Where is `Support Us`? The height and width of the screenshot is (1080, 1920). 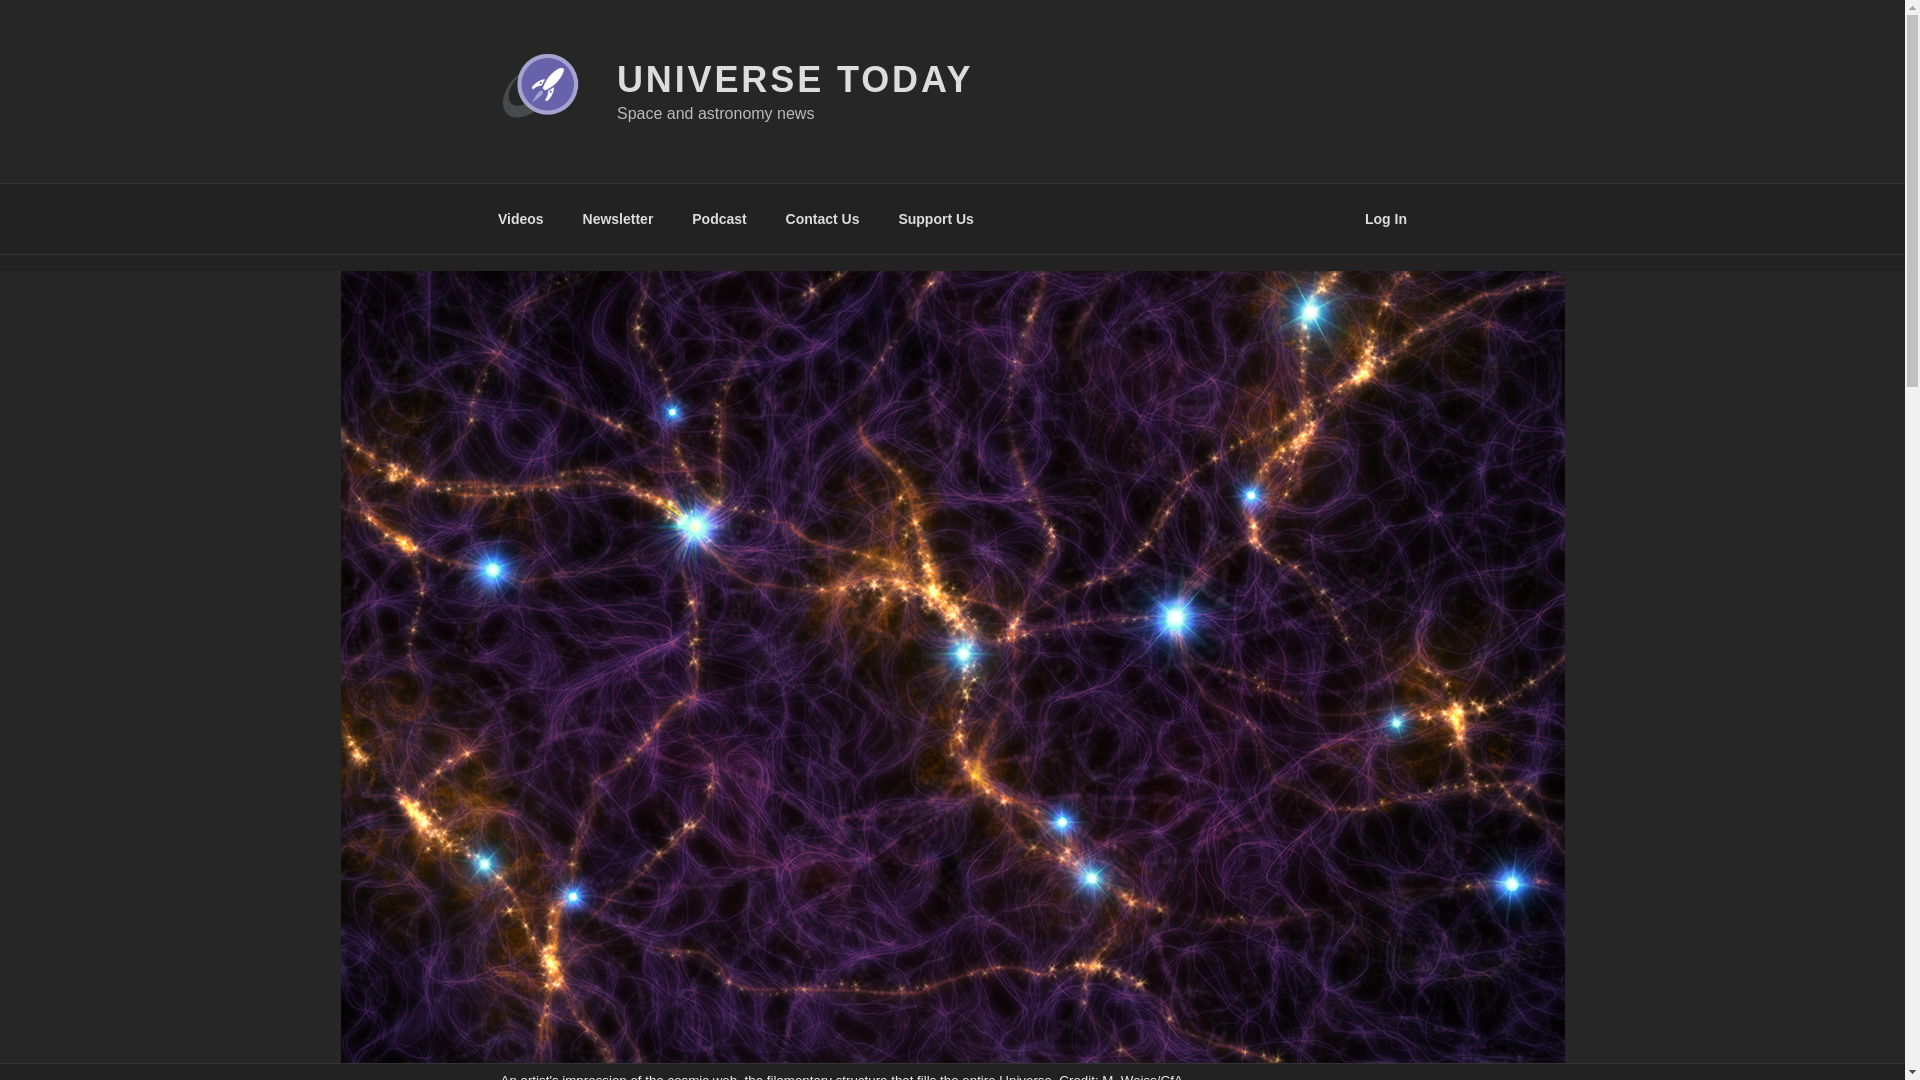
Support Us is located at coordinates (936, 218).